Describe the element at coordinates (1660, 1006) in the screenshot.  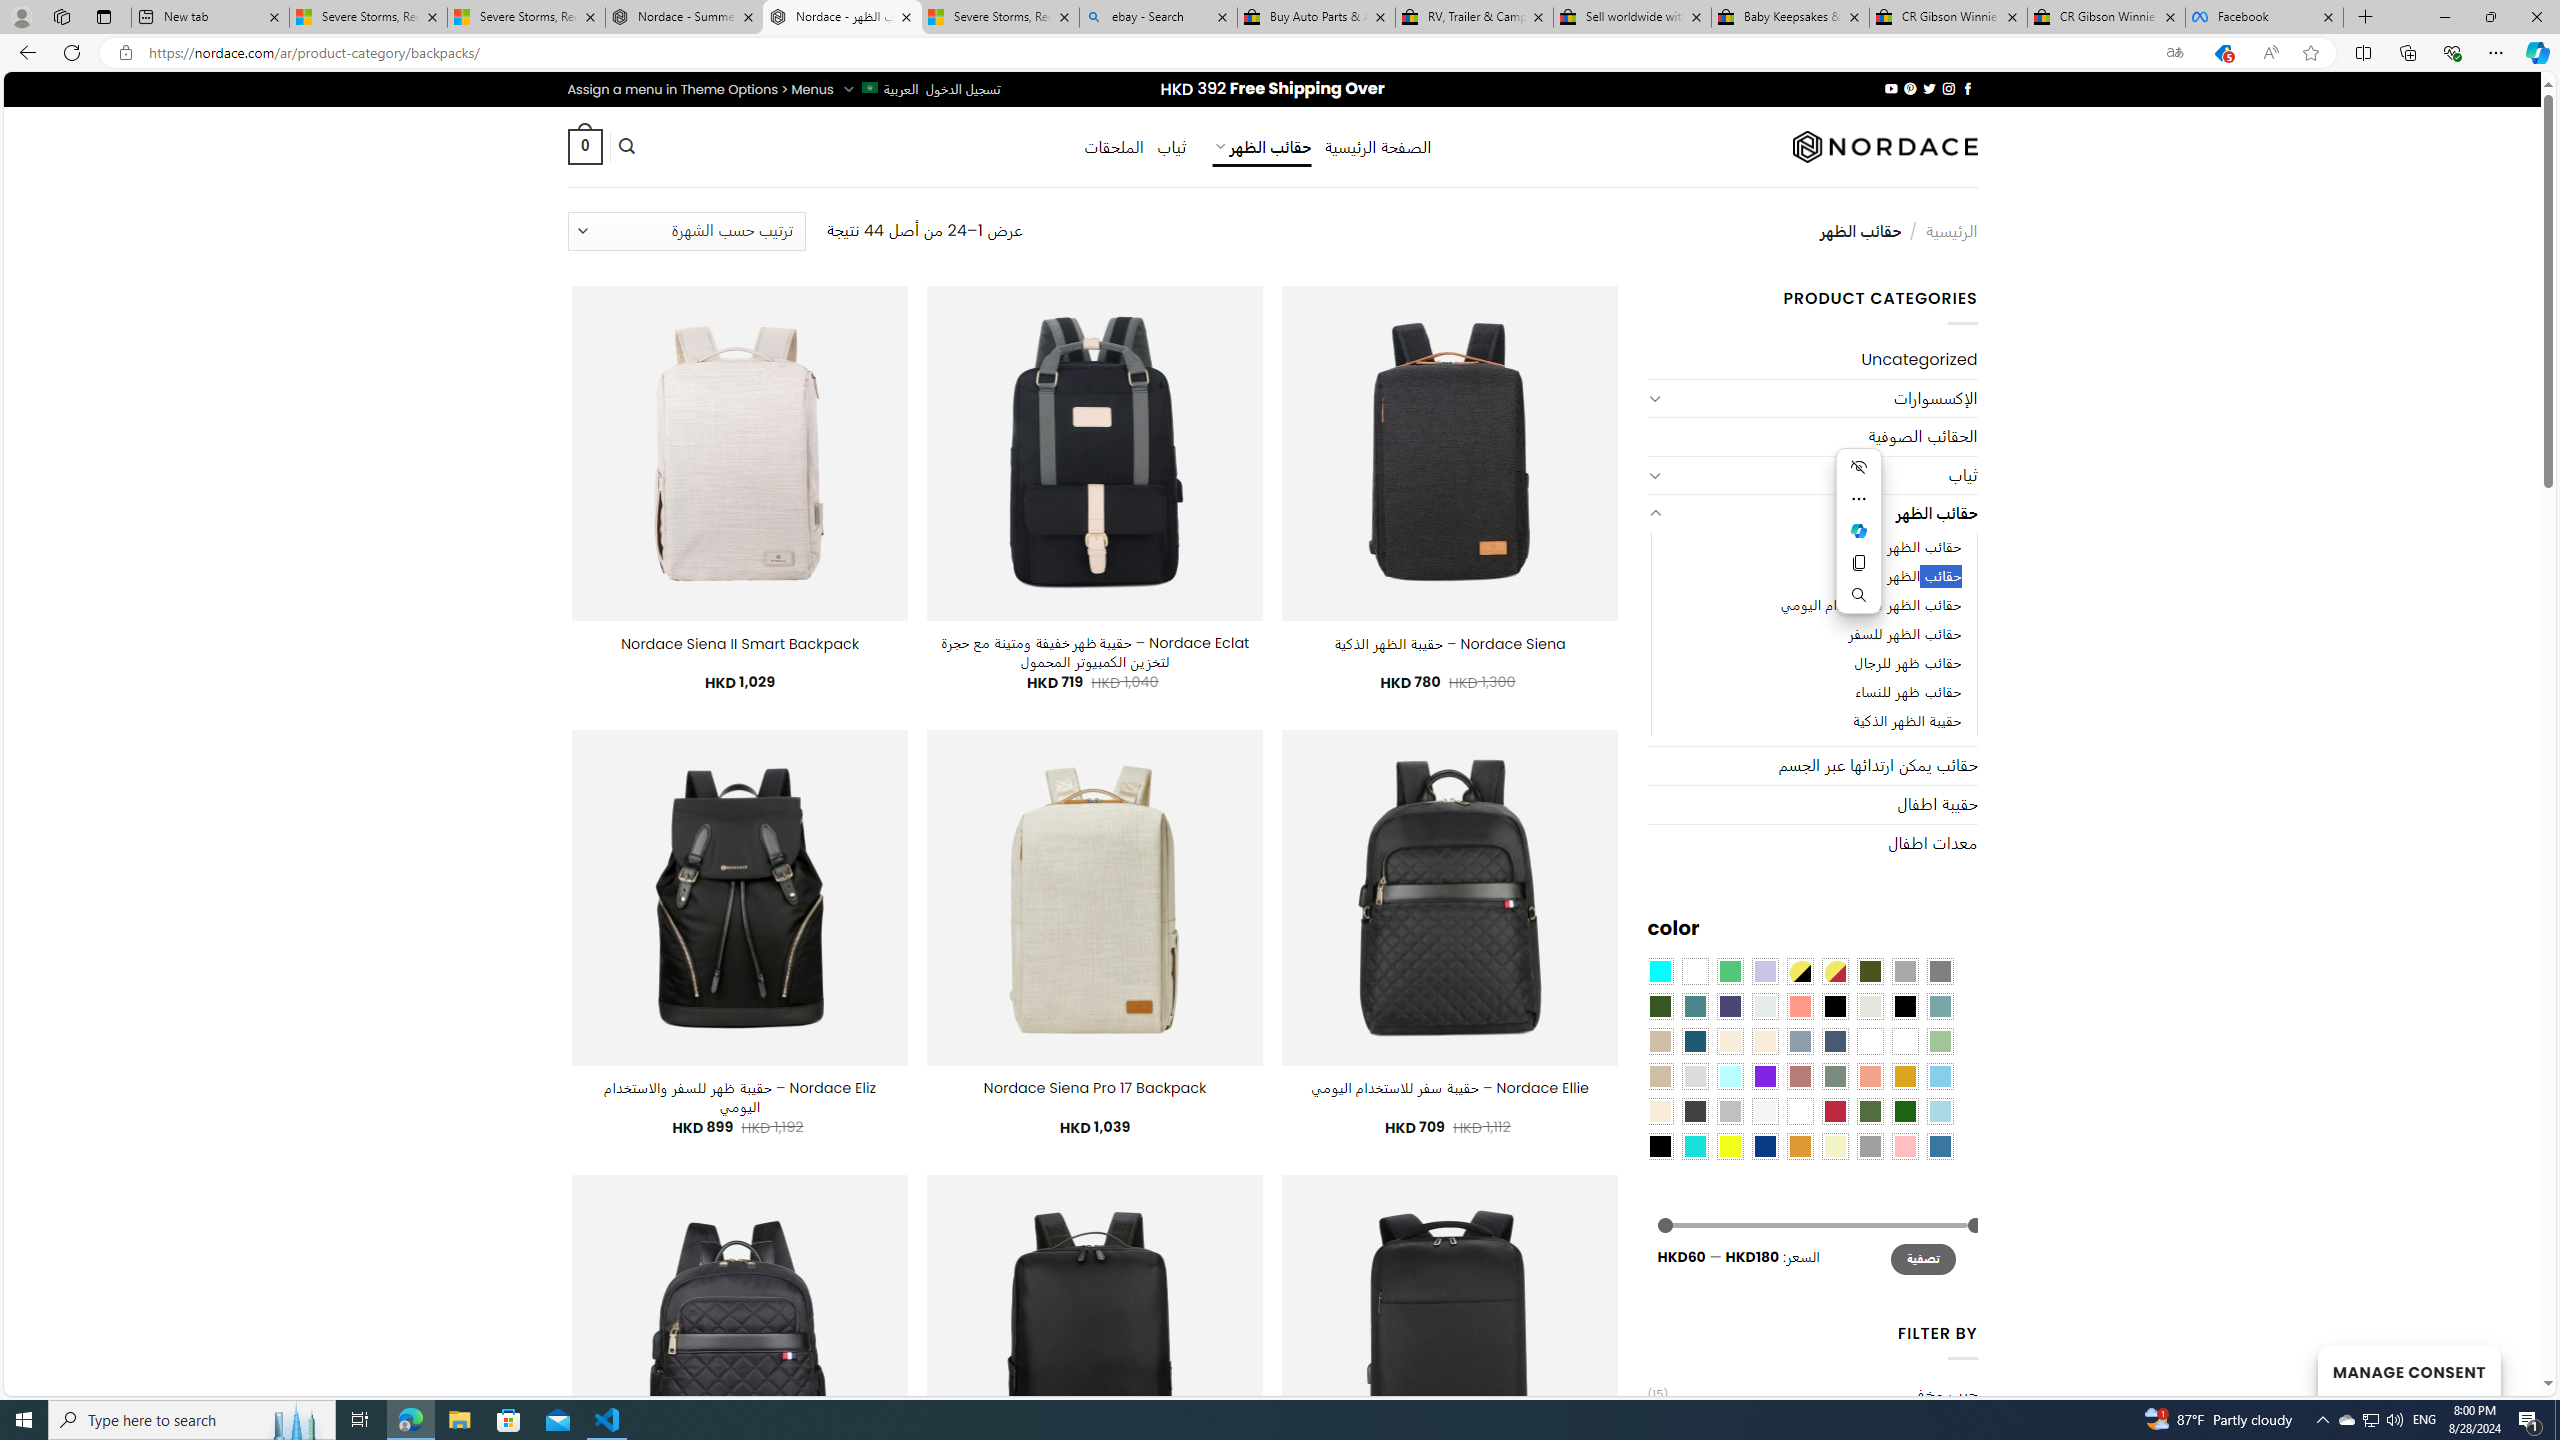
I see `Forest` at that location.